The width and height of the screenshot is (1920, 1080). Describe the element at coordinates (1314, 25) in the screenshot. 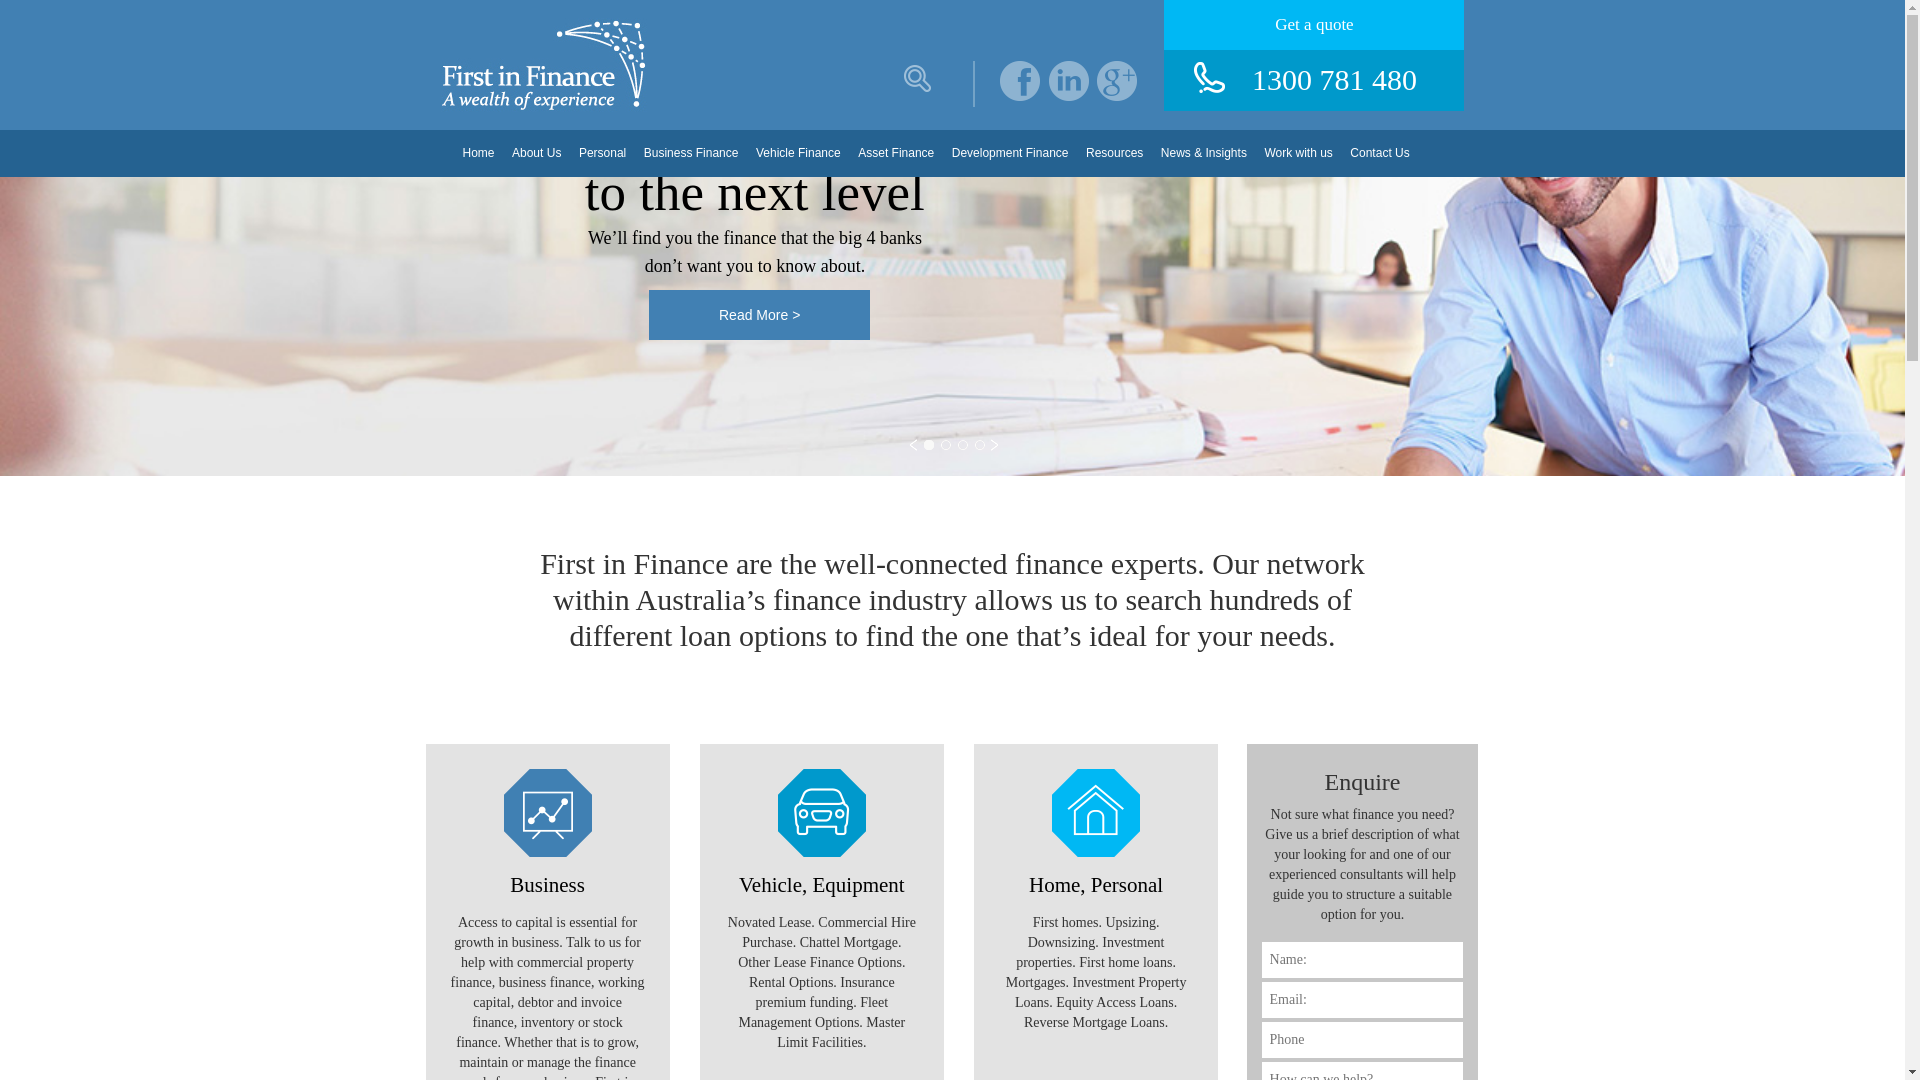

I see `Get a quote` at that location.